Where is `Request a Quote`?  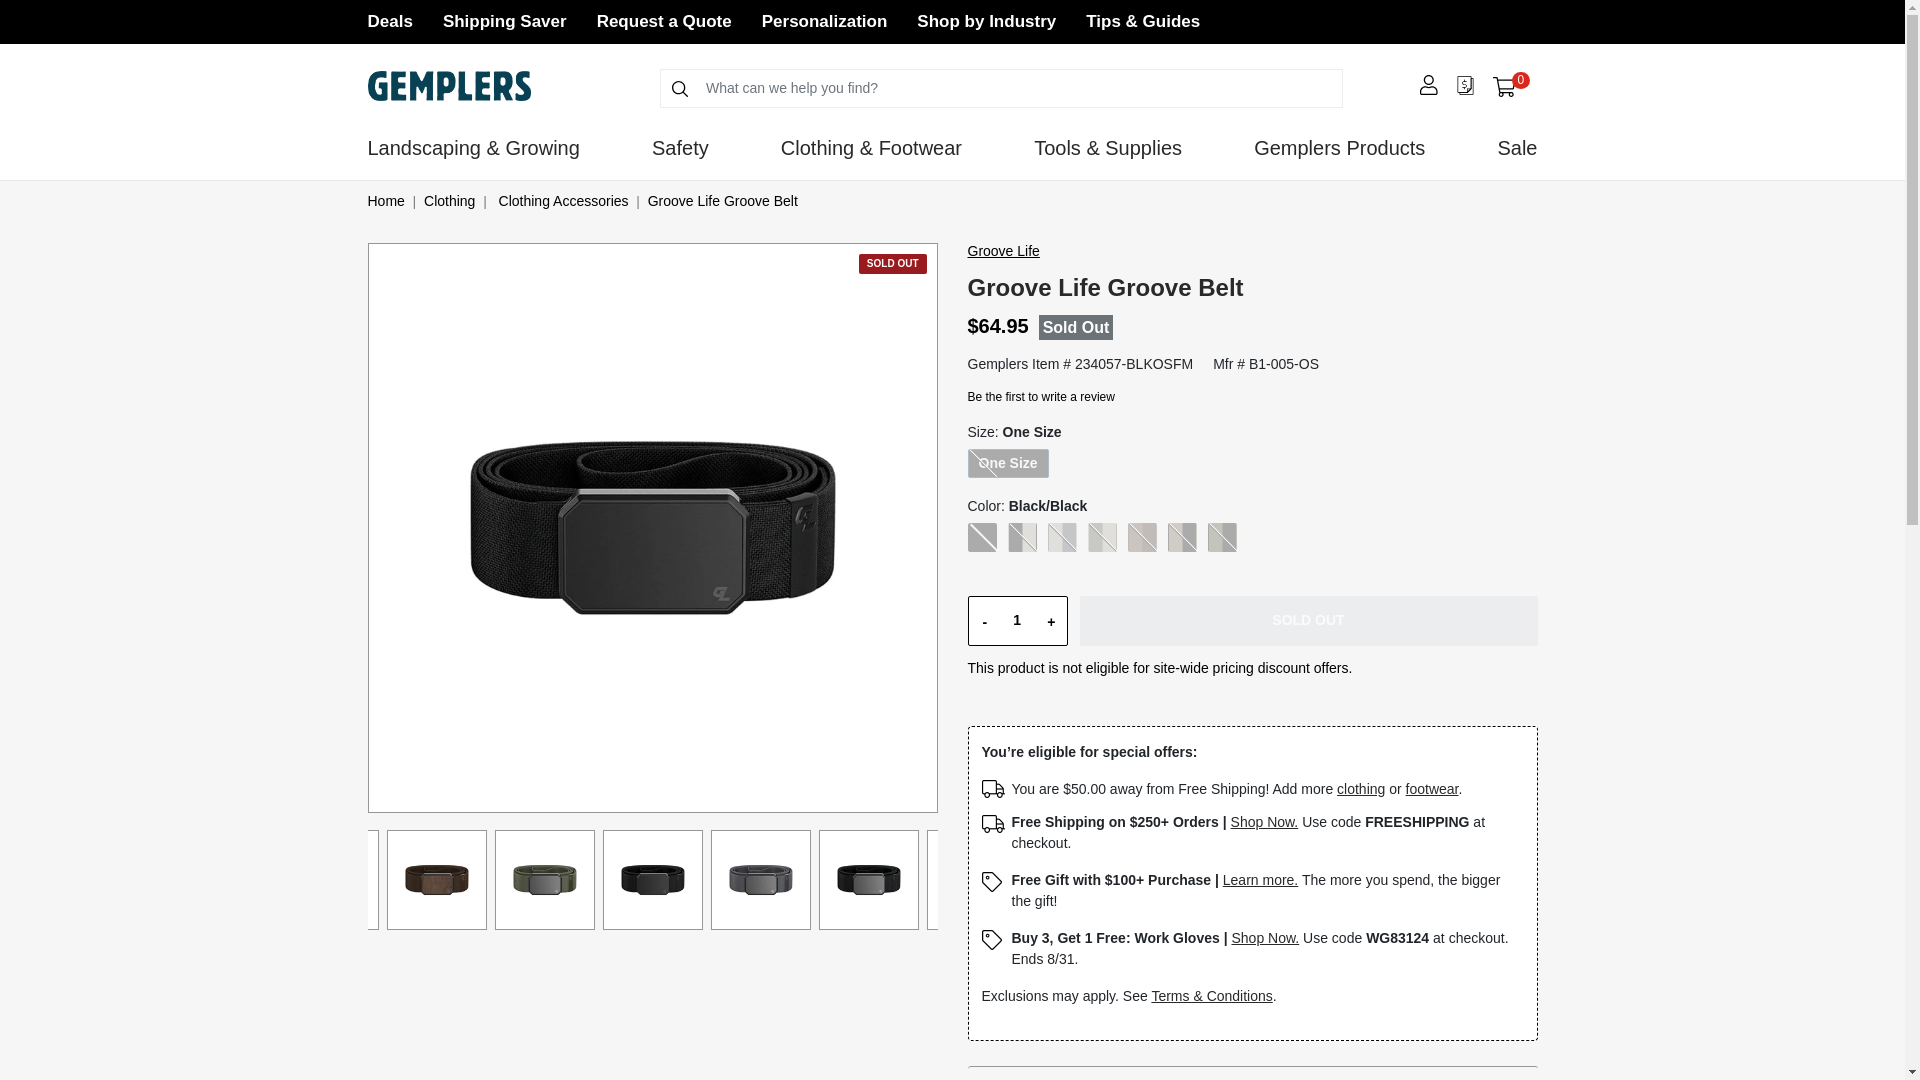 Request a Quote is located at coordinates (504, 21).